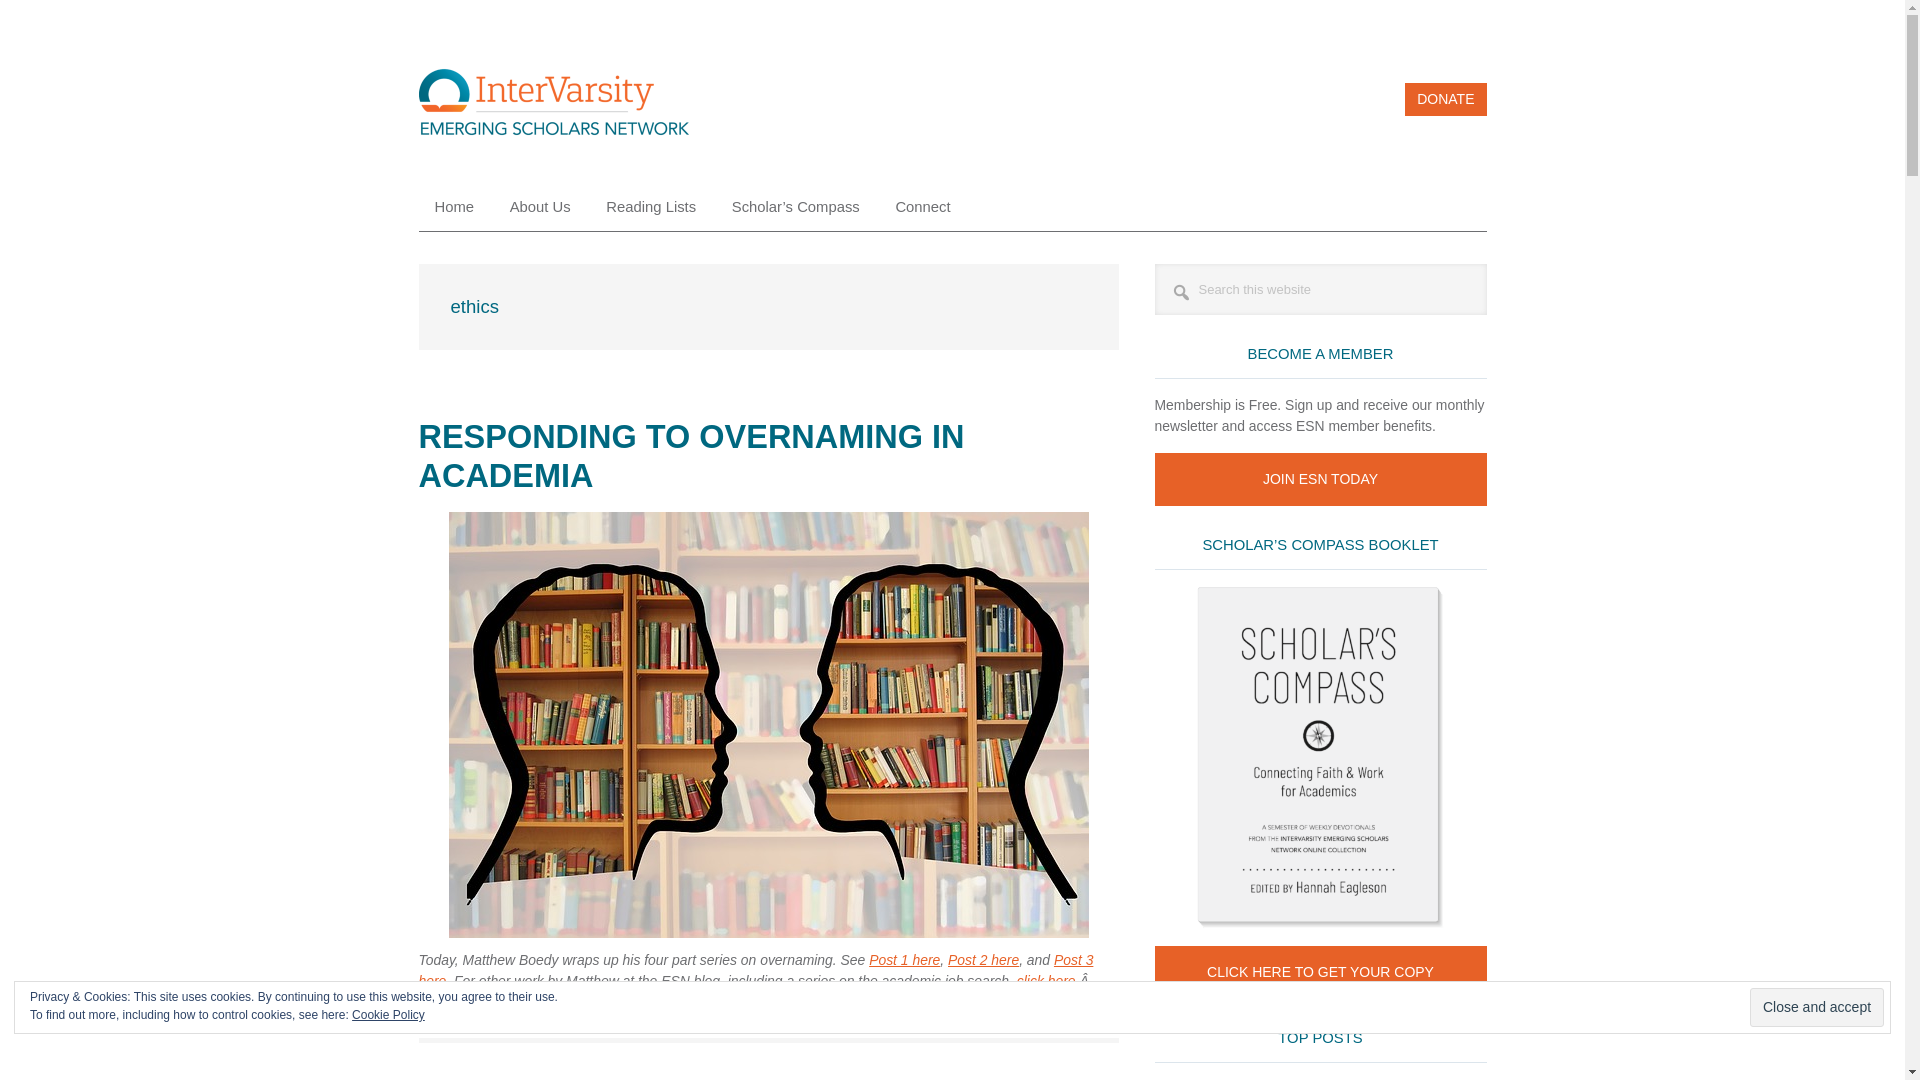  What do you see at coordinates (904, 959) in the screenshot?
I see `Post 1 here` at bounding box center [904, 959].